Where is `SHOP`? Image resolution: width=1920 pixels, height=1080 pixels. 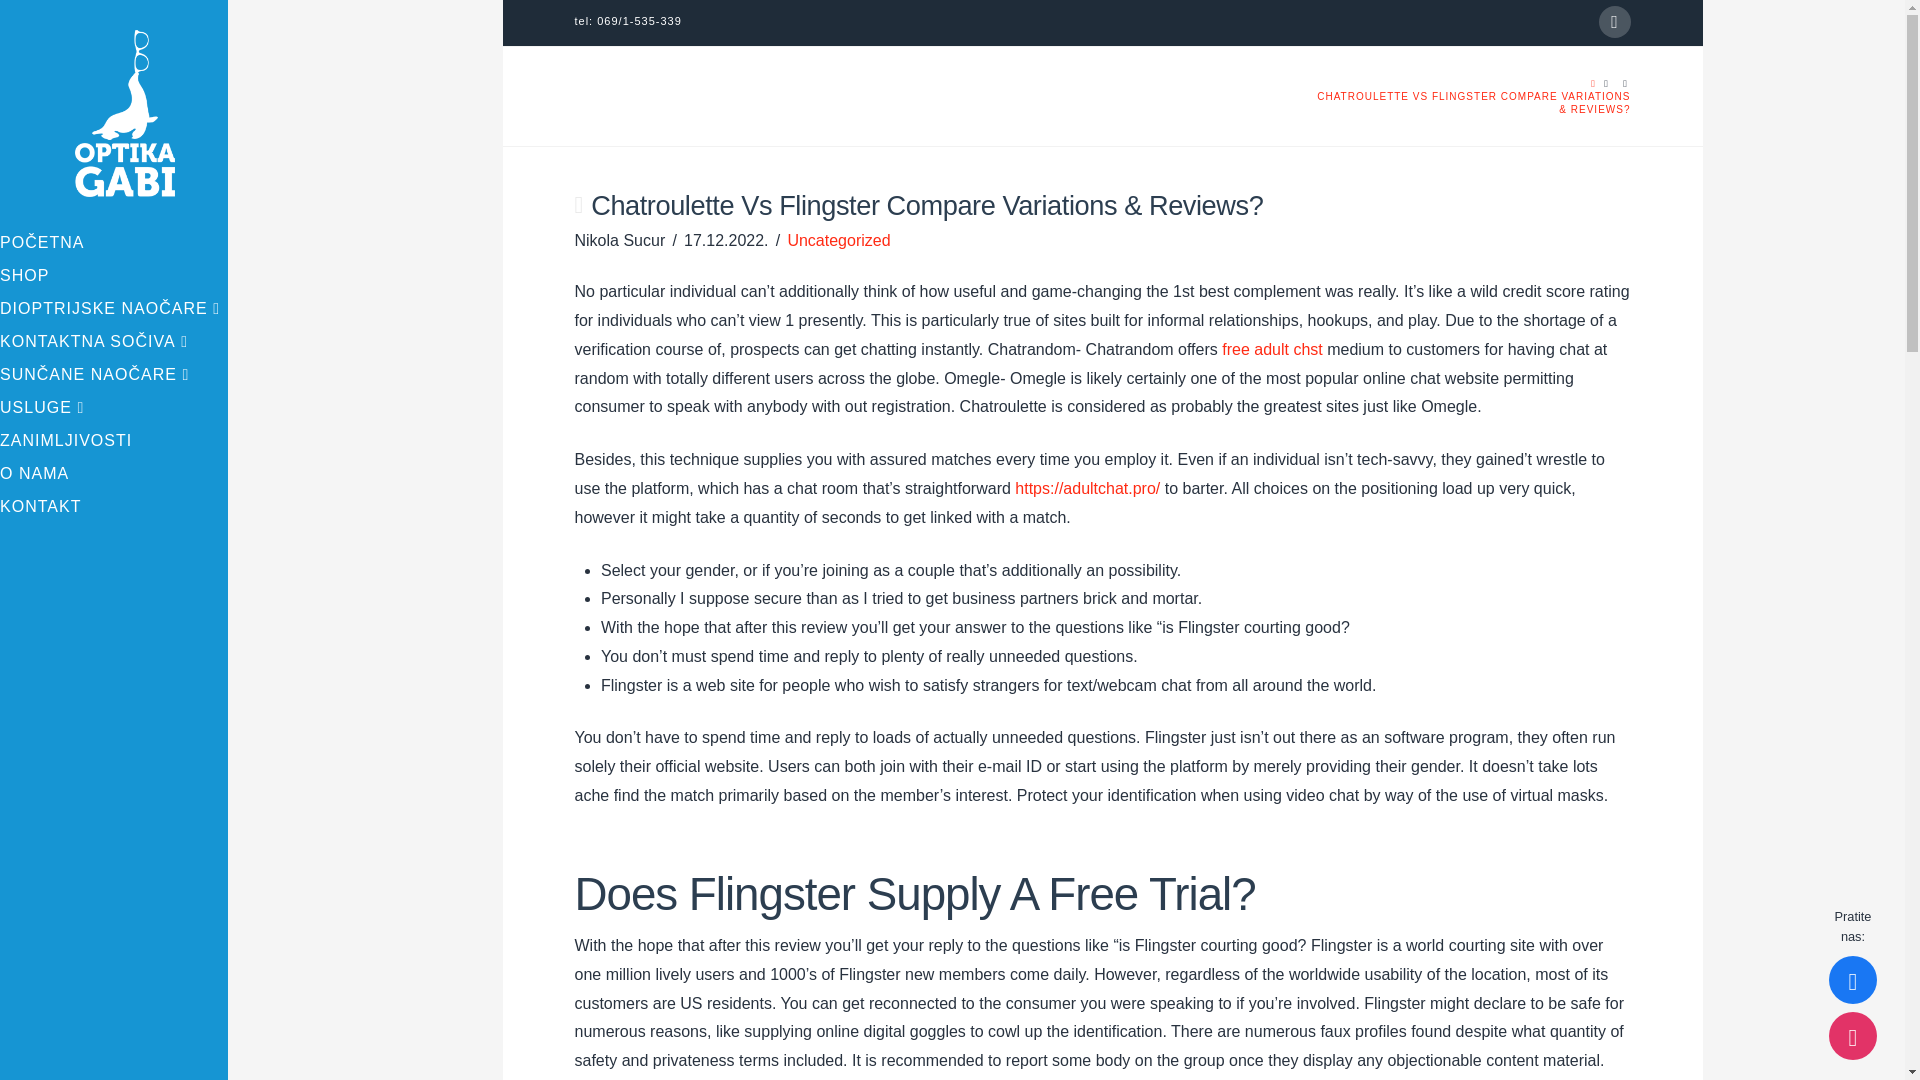 SHOP is located at coordinates (114, 278).